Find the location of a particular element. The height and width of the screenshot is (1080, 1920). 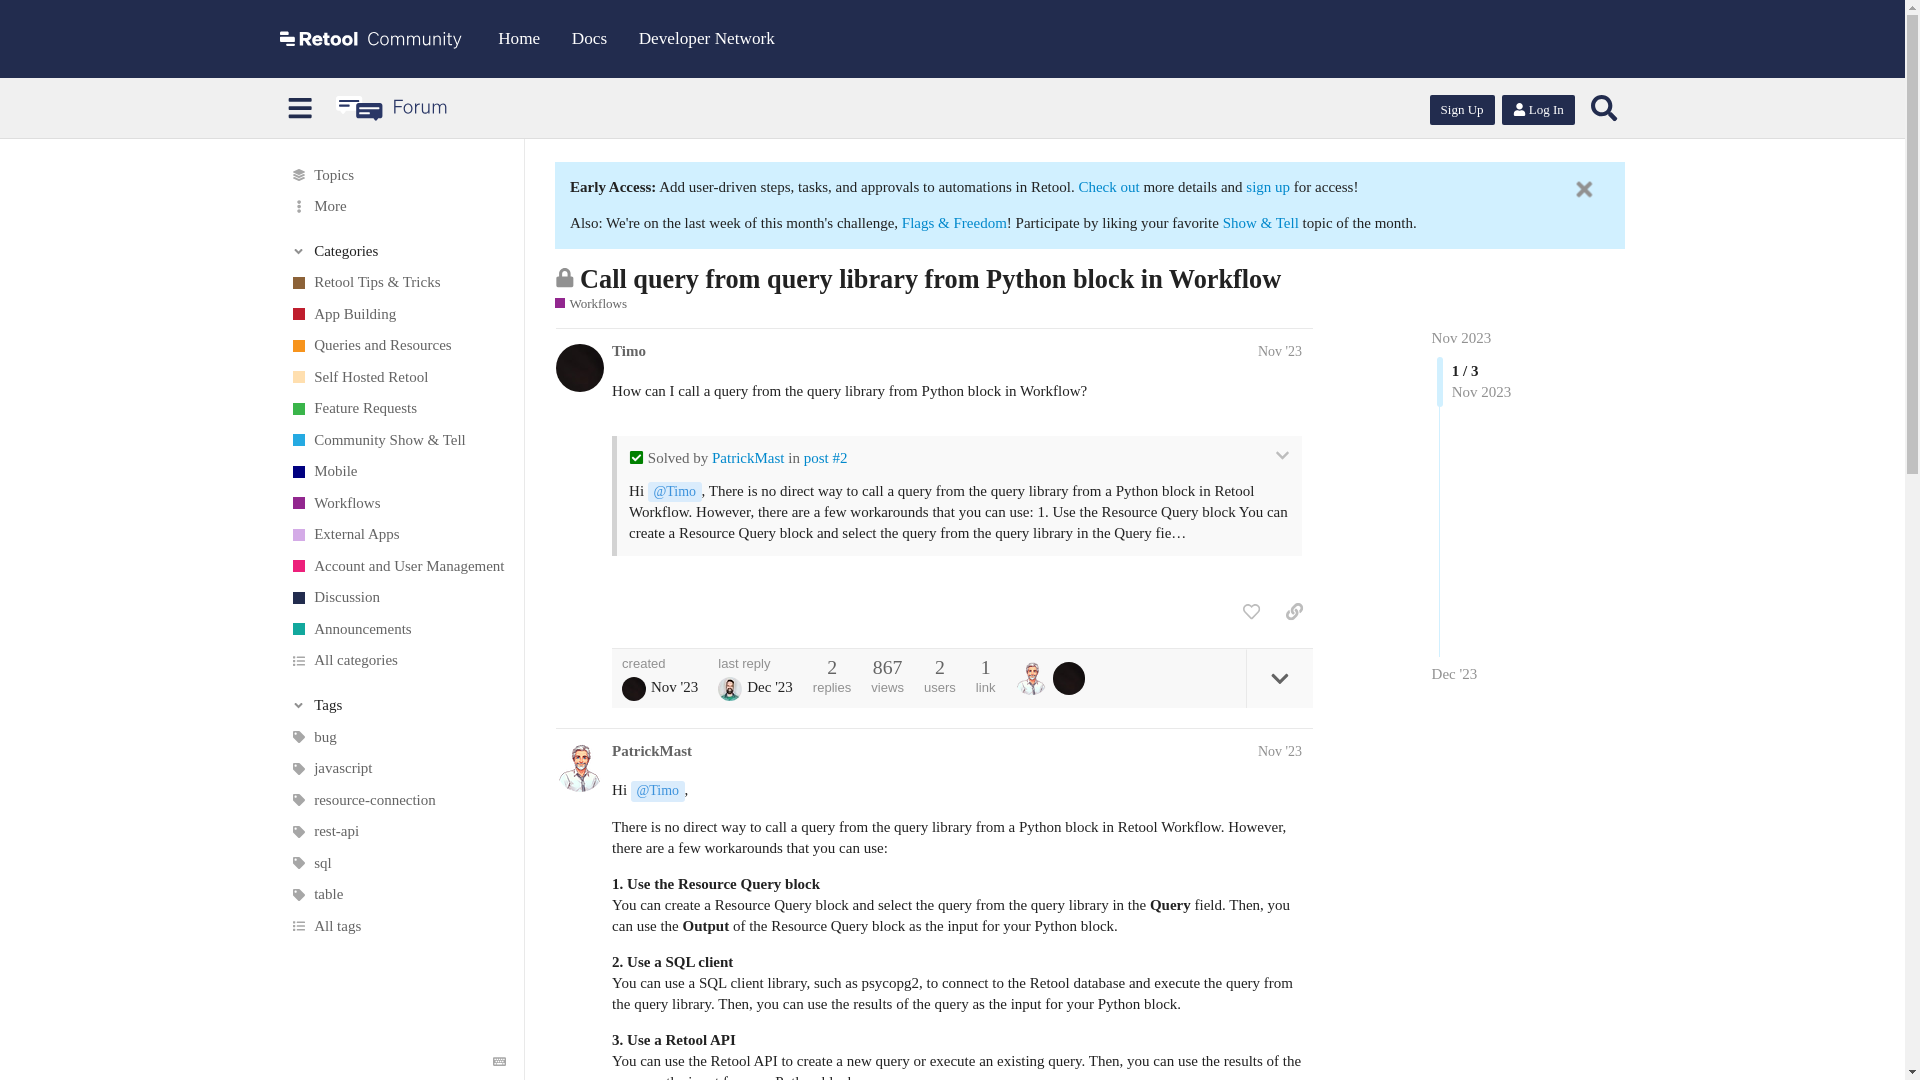

App Building is located at coordinates (397, 314).